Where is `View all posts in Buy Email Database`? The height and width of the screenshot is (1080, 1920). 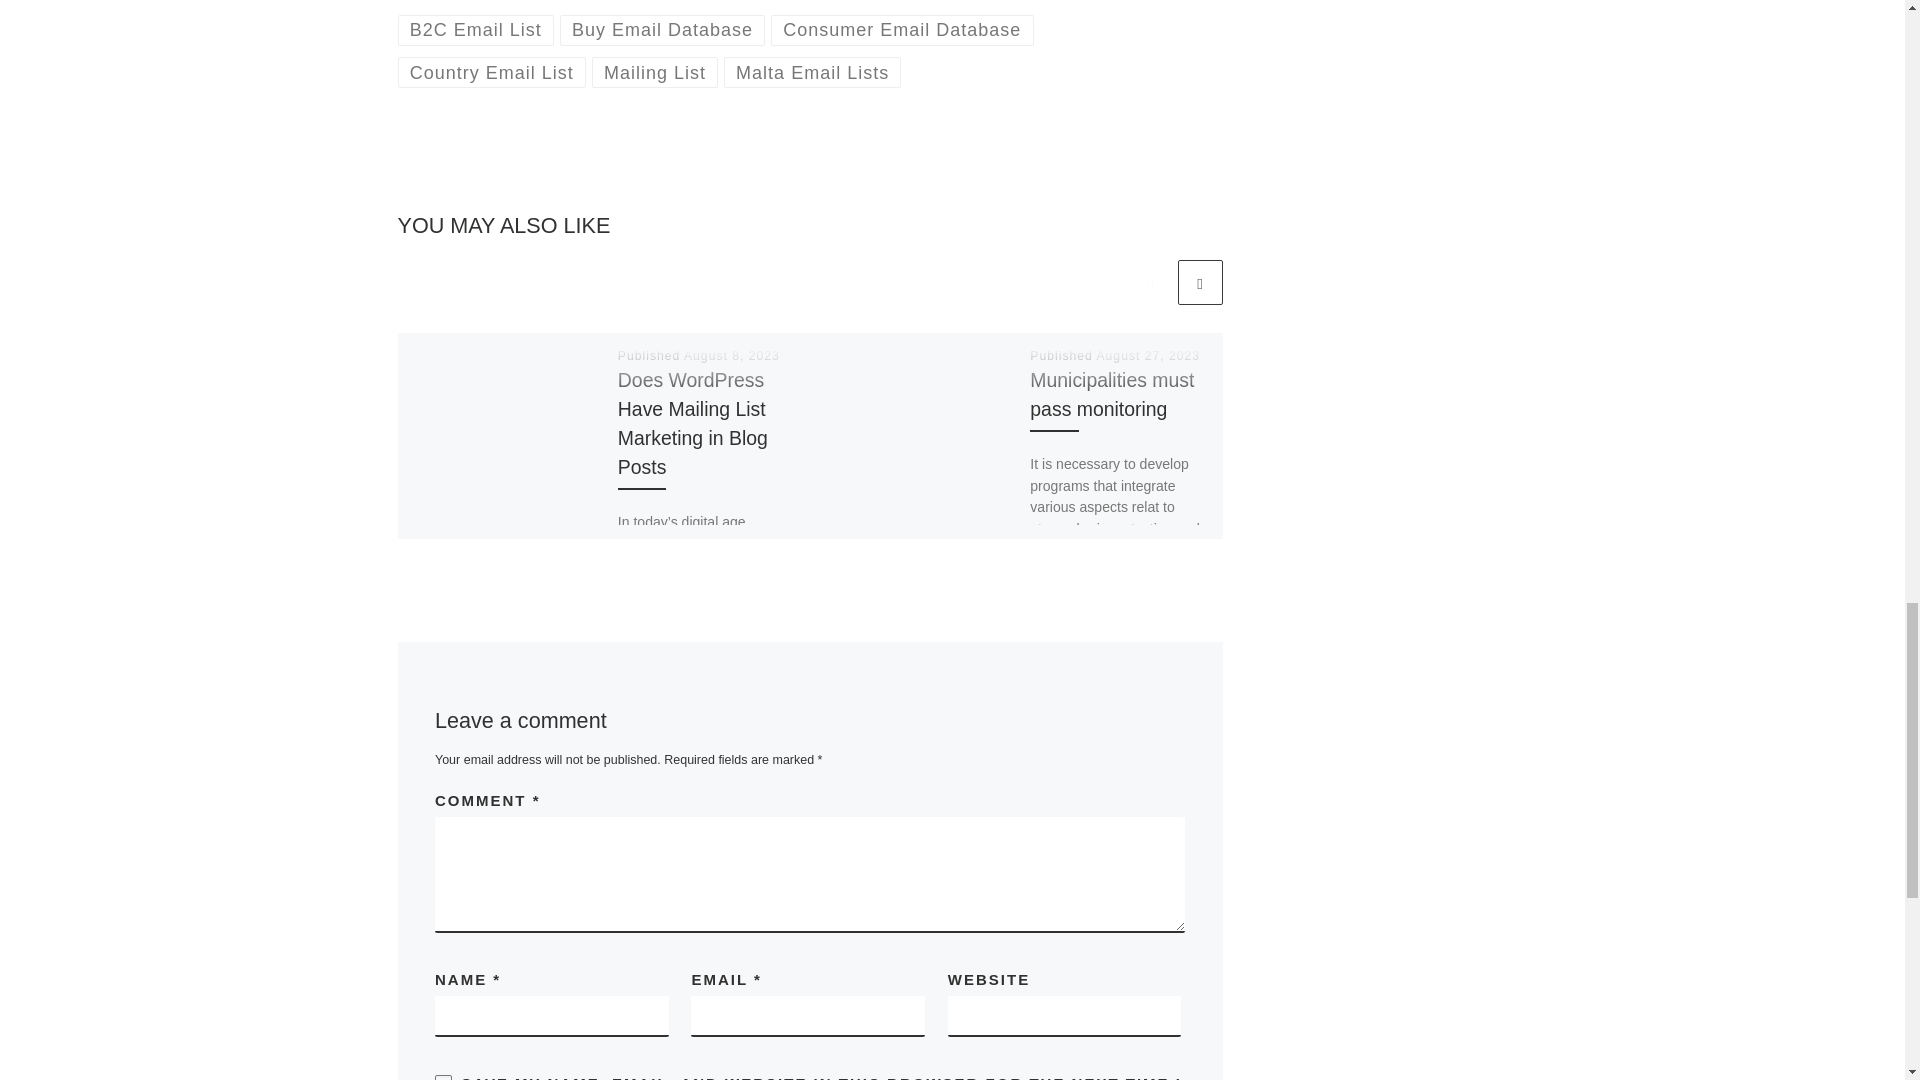 View all posts in Buy Email Database is located at coordinates (663, 30).